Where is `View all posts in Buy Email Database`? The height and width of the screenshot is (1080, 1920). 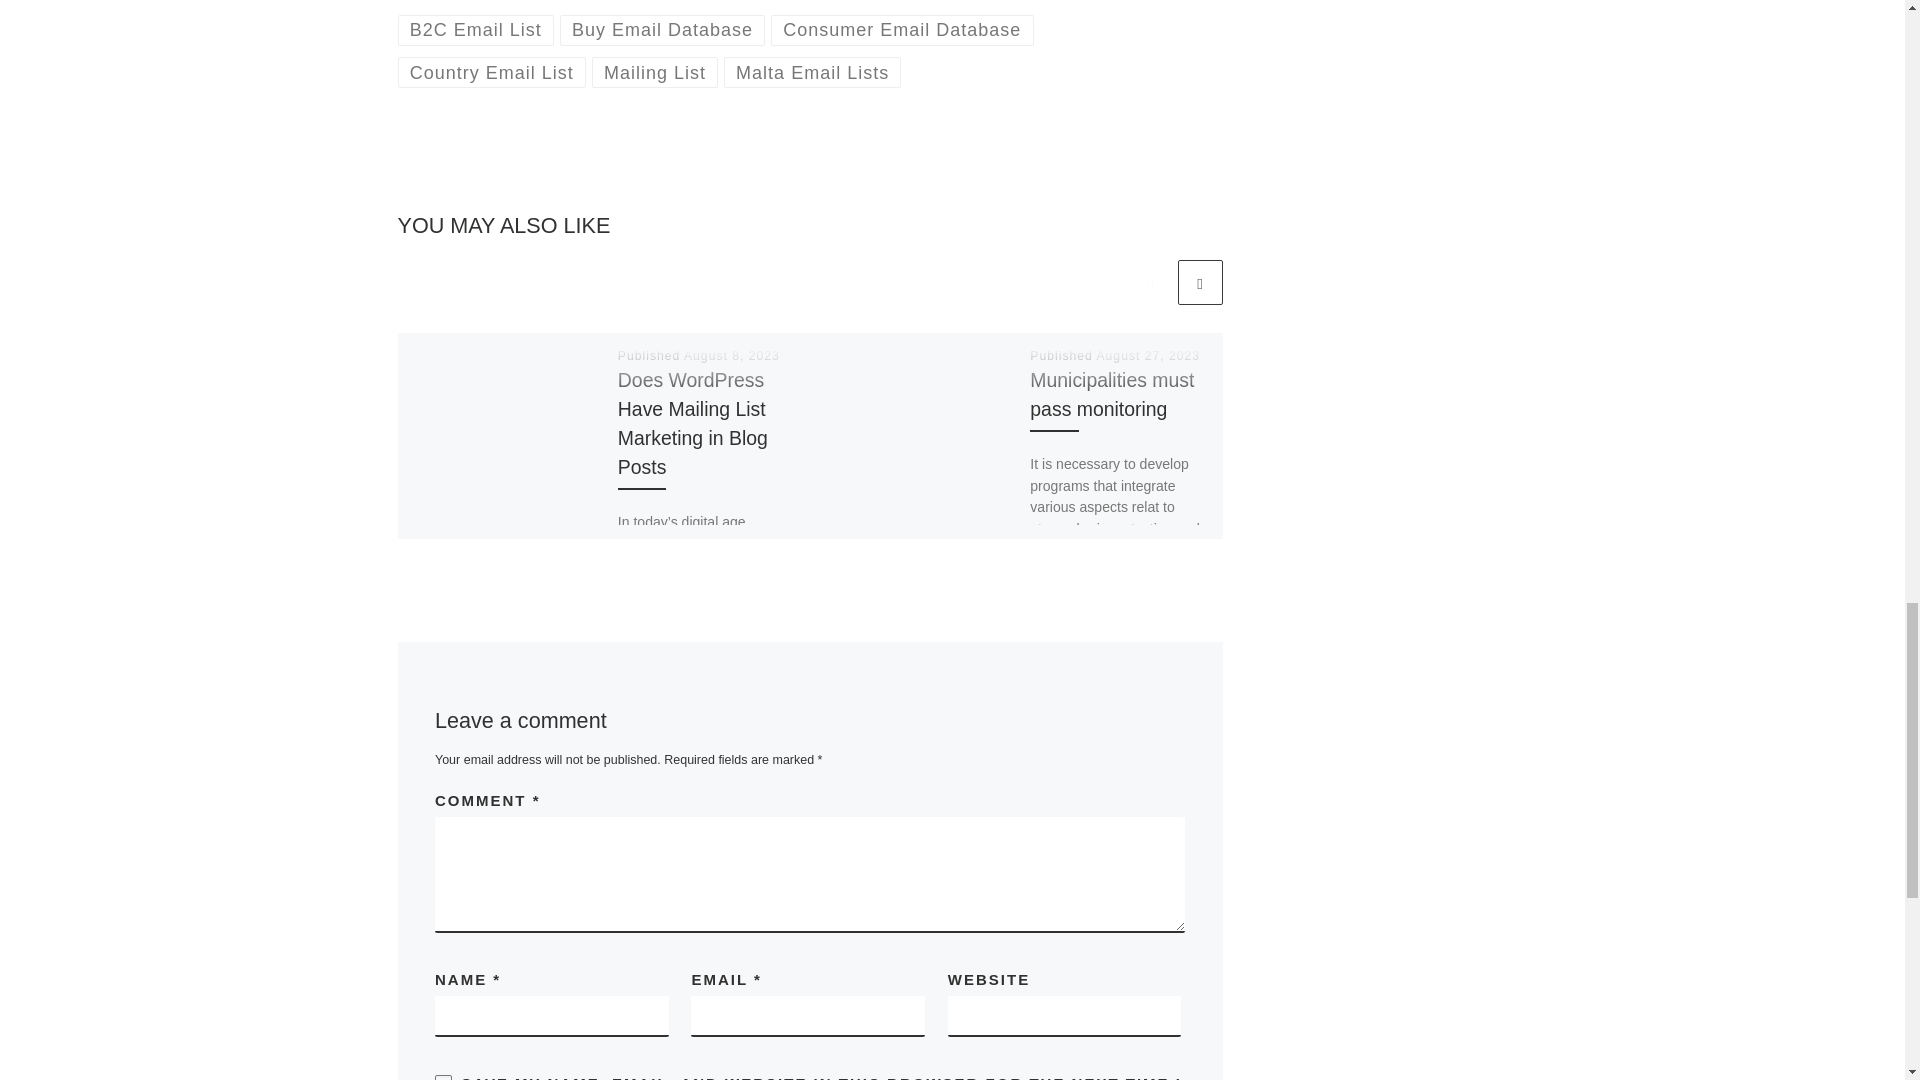 View all posts in Buy Email Database is located at coordinates (663, 30).